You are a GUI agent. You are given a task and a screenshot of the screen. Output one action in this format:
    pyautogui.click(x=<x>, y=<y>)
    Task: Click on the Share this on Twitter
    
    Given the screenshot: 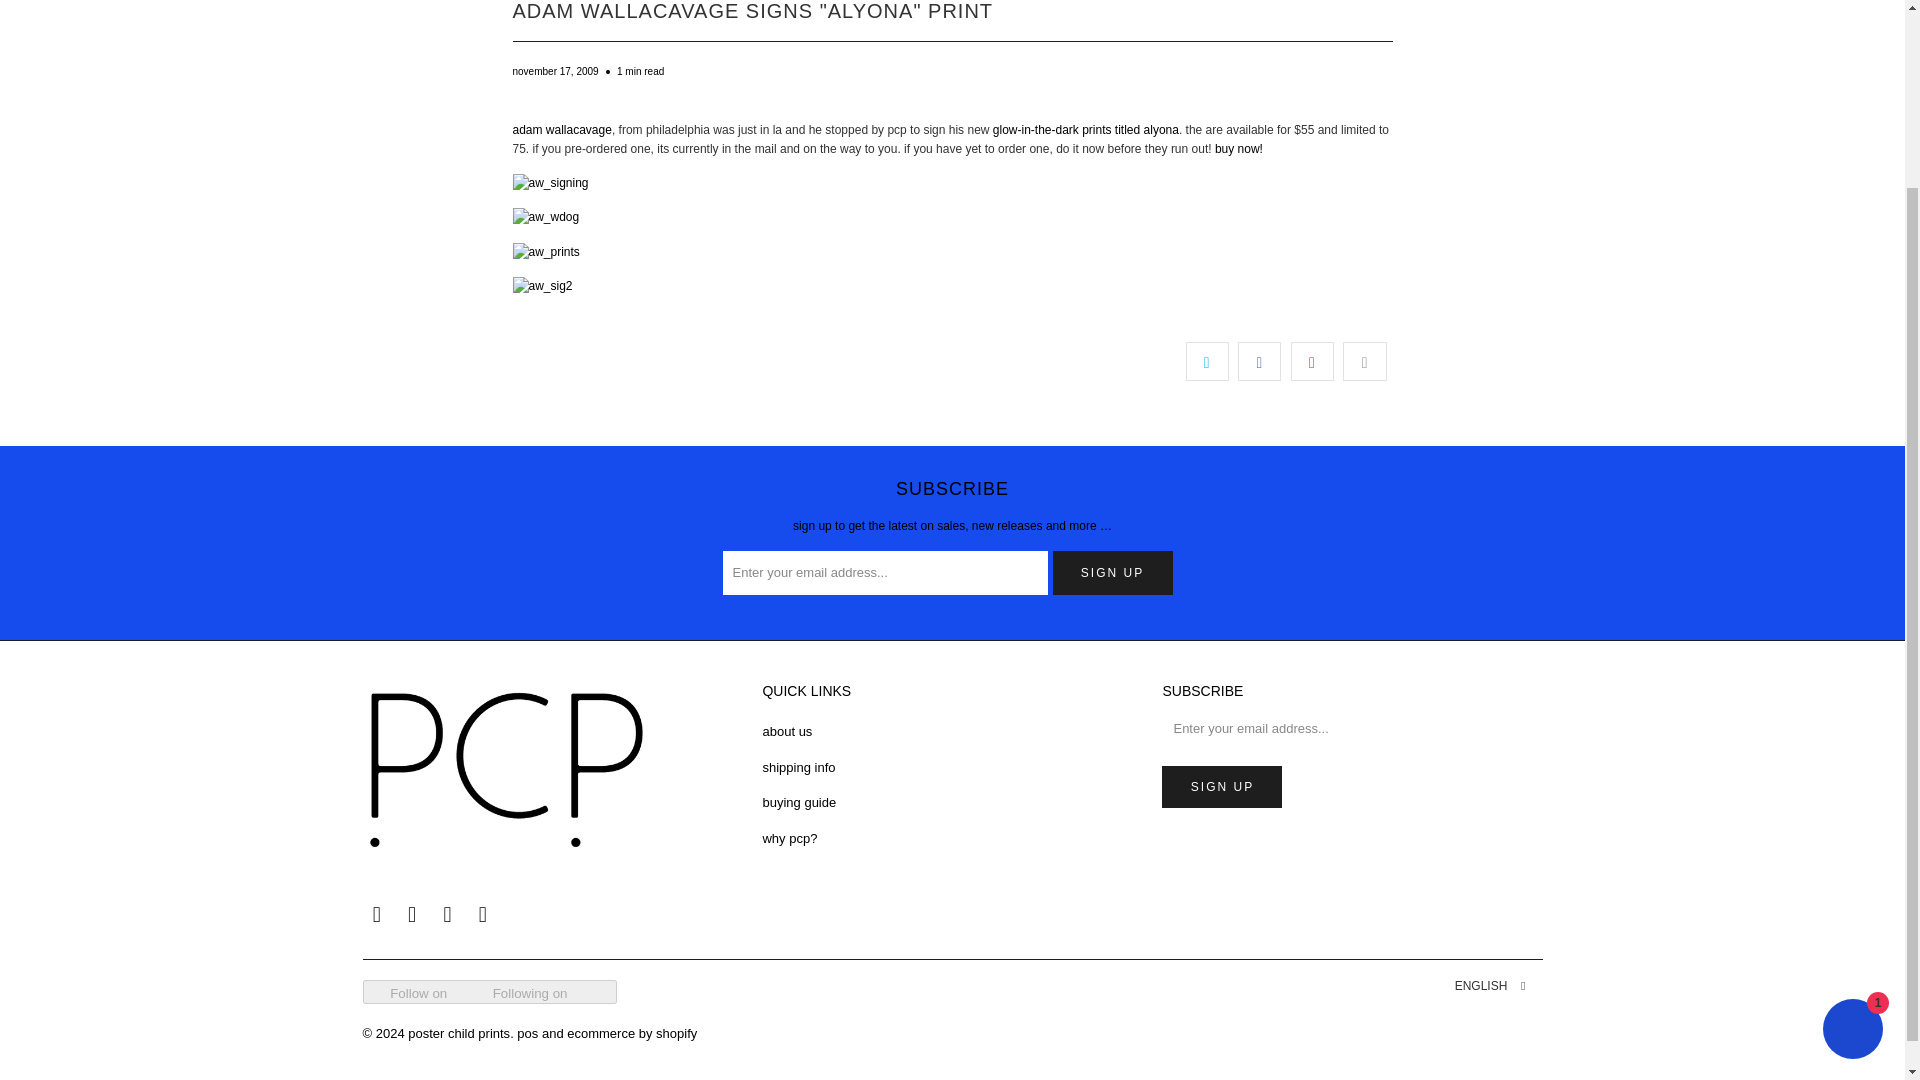 What is the action you would take?
    pyautogui.click(x=1207, y=362)
    